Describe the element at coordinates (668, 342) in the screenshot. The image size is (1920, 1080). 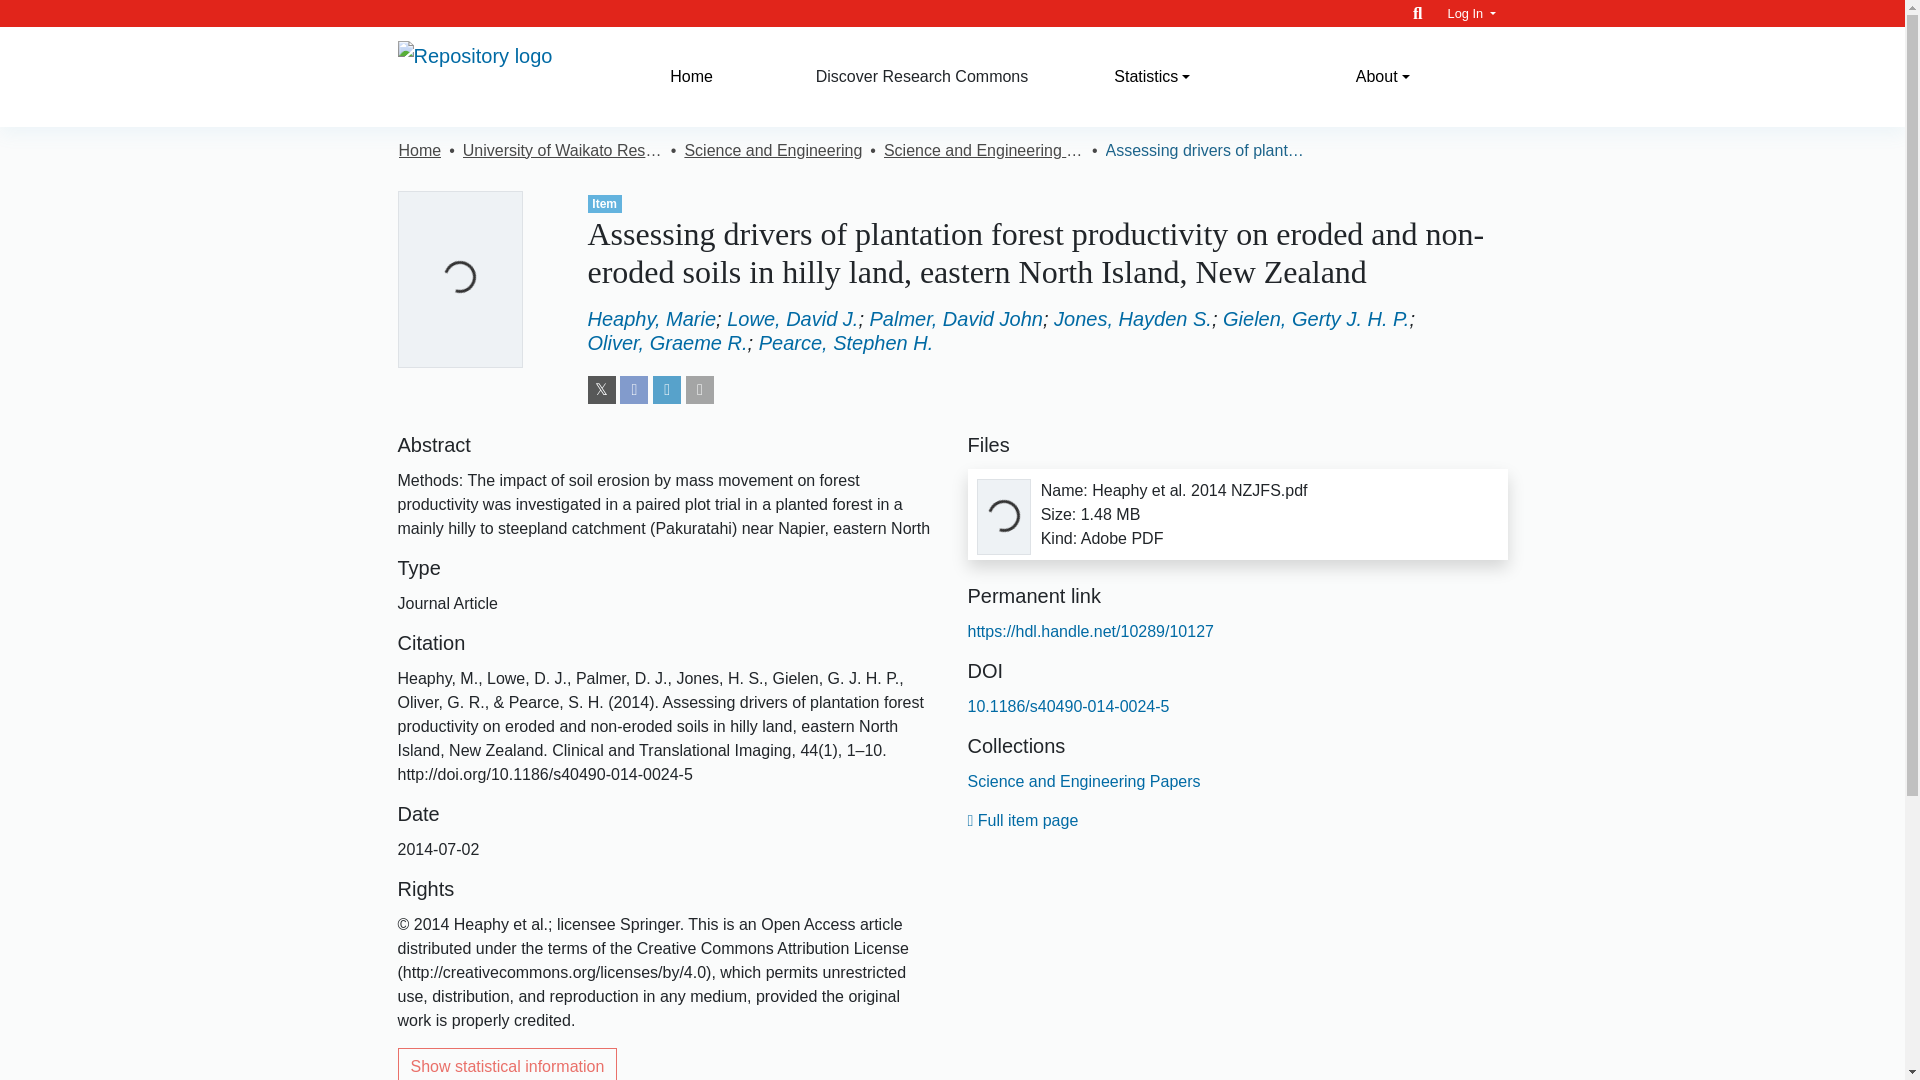
I see `Oliver, Graeme R.` at that location.